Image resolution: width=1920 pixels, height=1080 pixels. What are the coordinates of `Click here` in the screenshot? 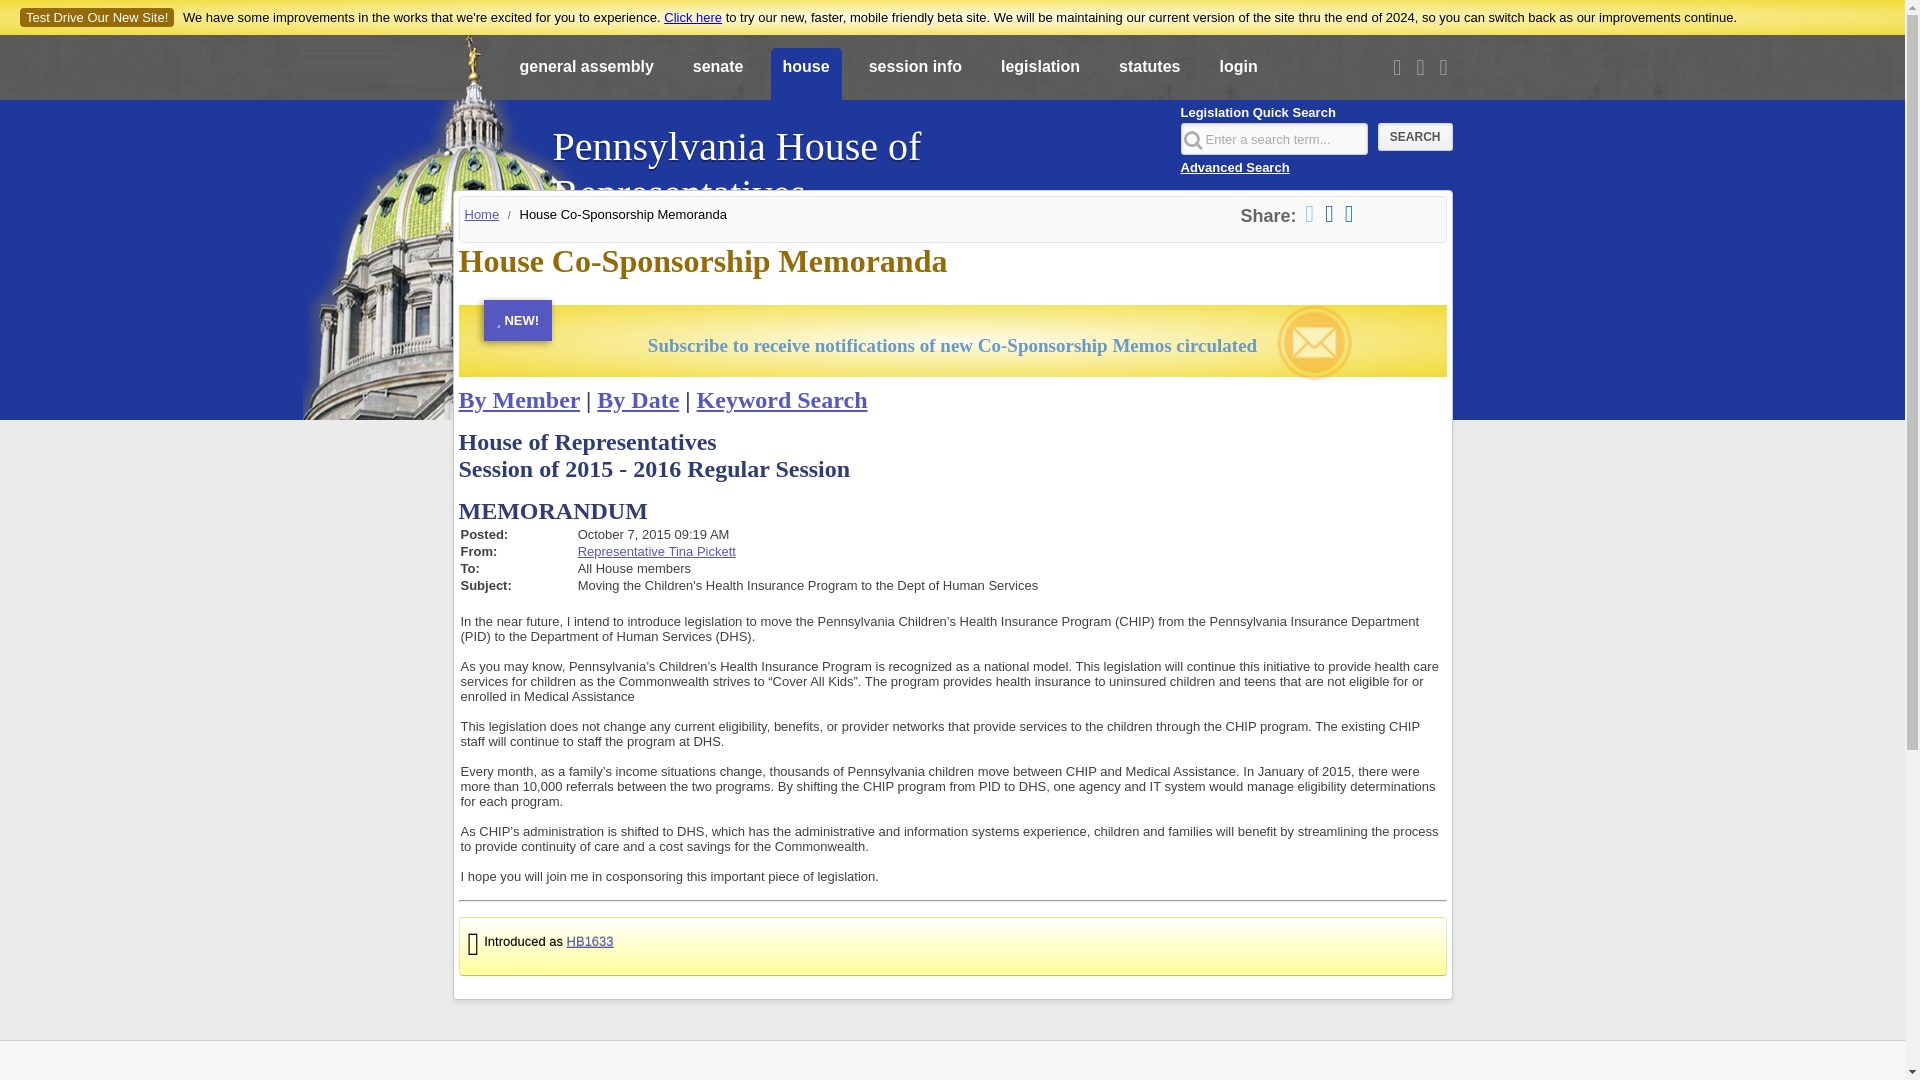 It's located at (692, 16).